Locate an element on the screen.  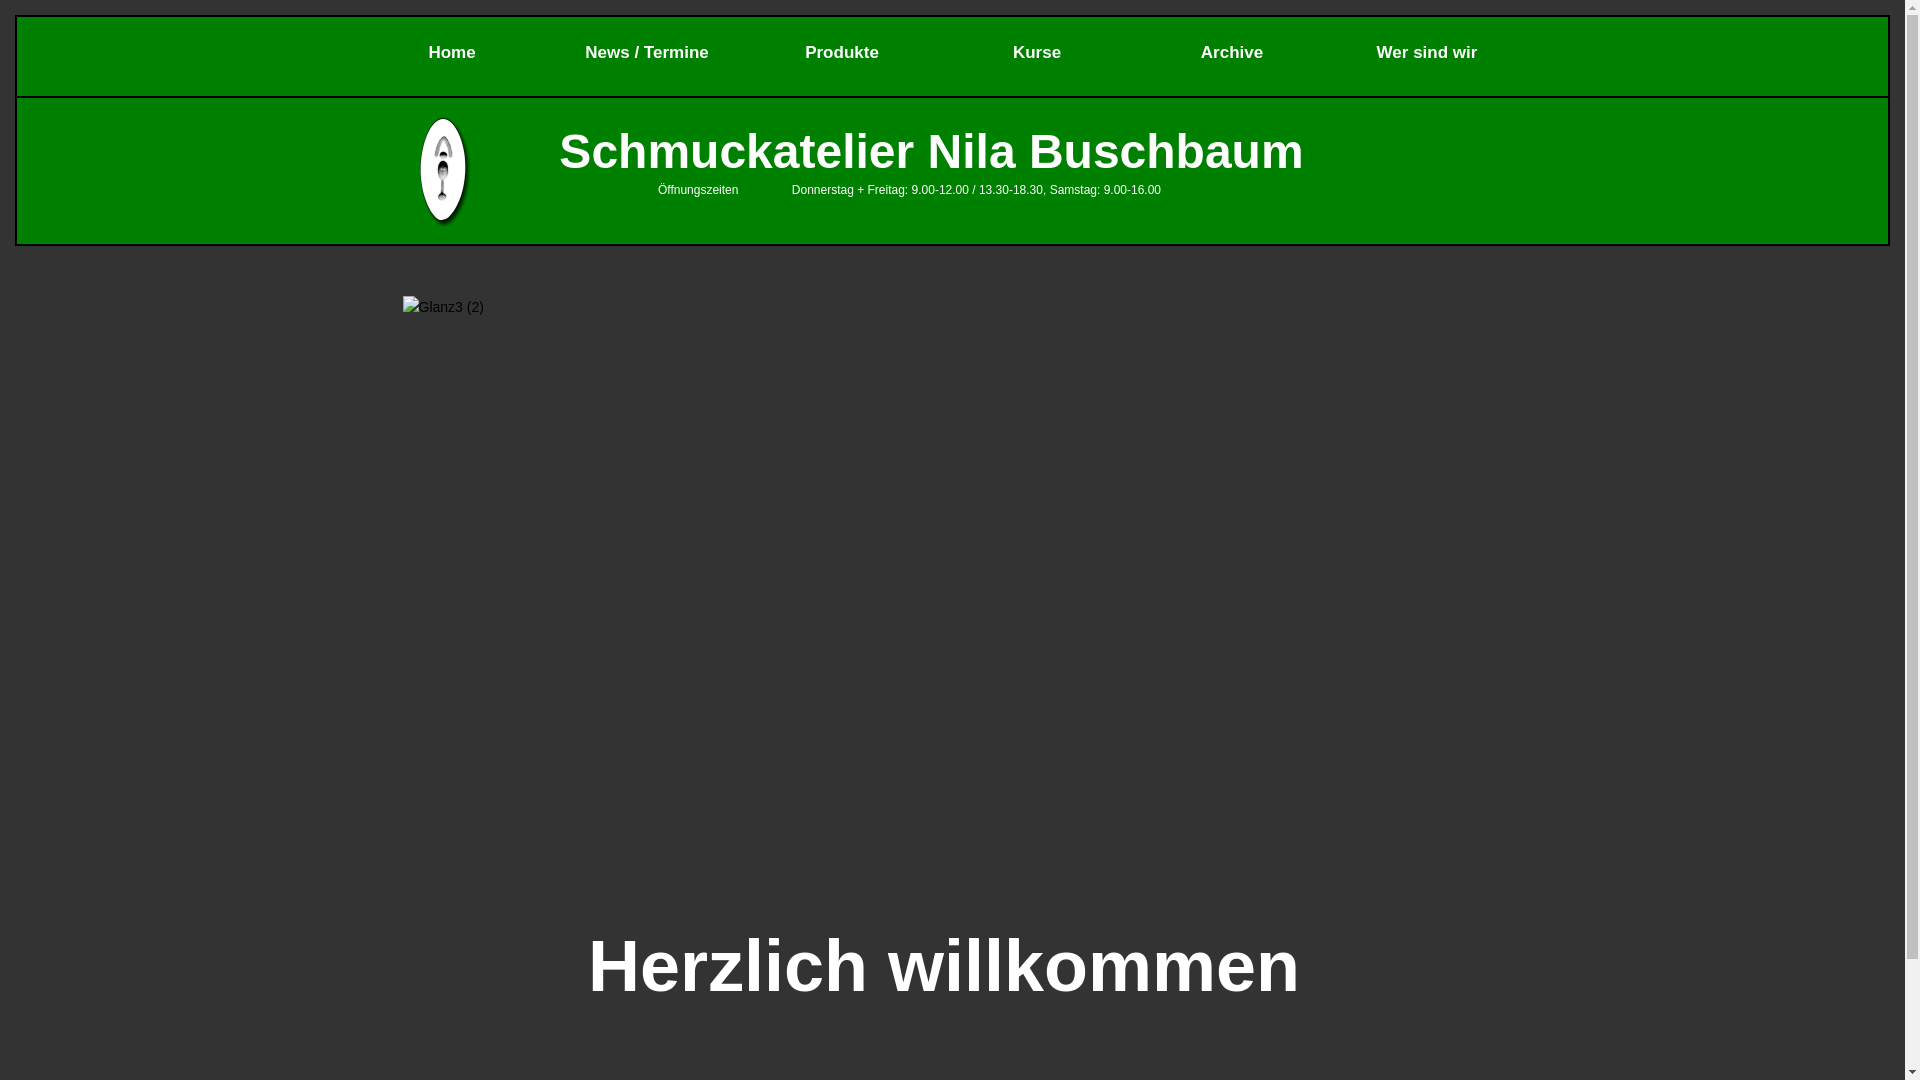
Home is located at coordinates (452, 51).